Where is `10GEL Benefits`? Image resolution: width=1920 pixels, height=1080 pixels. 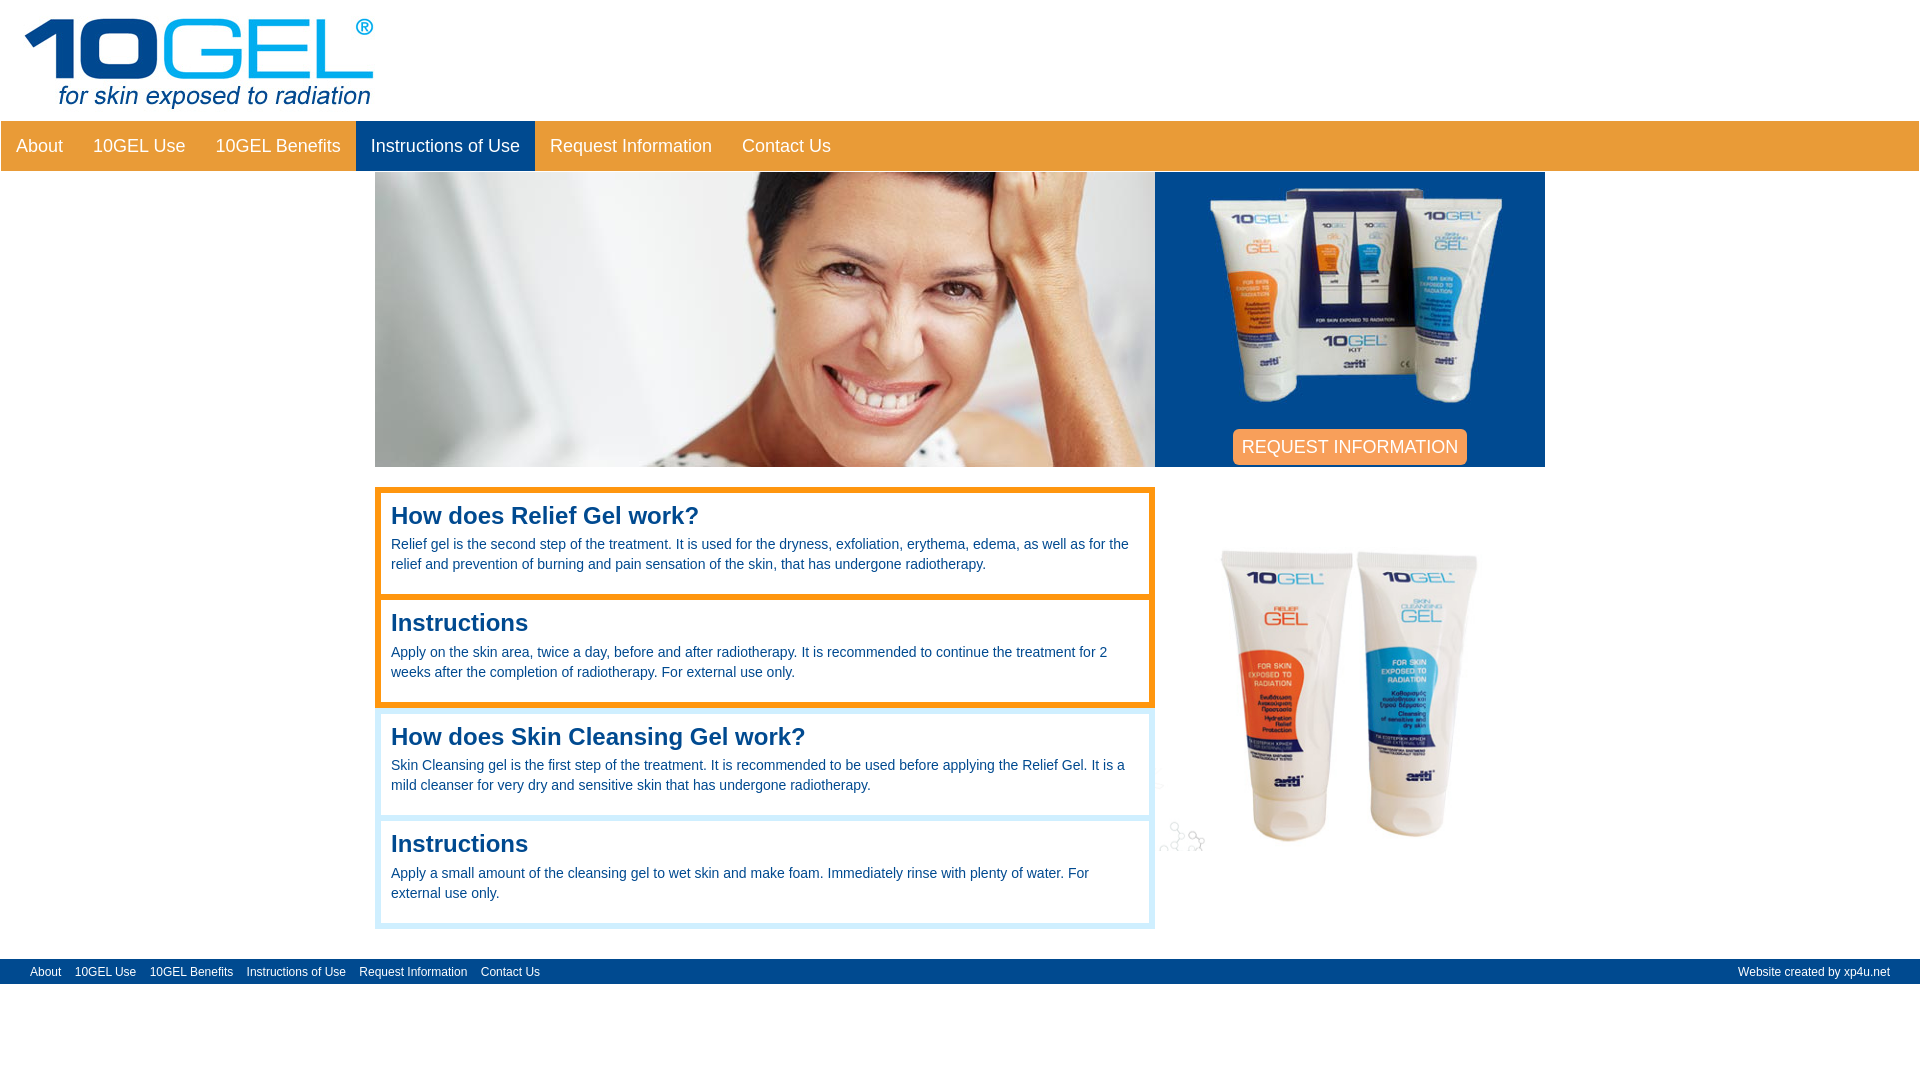
10GEL Benefits is located at coordinates (192, 972).